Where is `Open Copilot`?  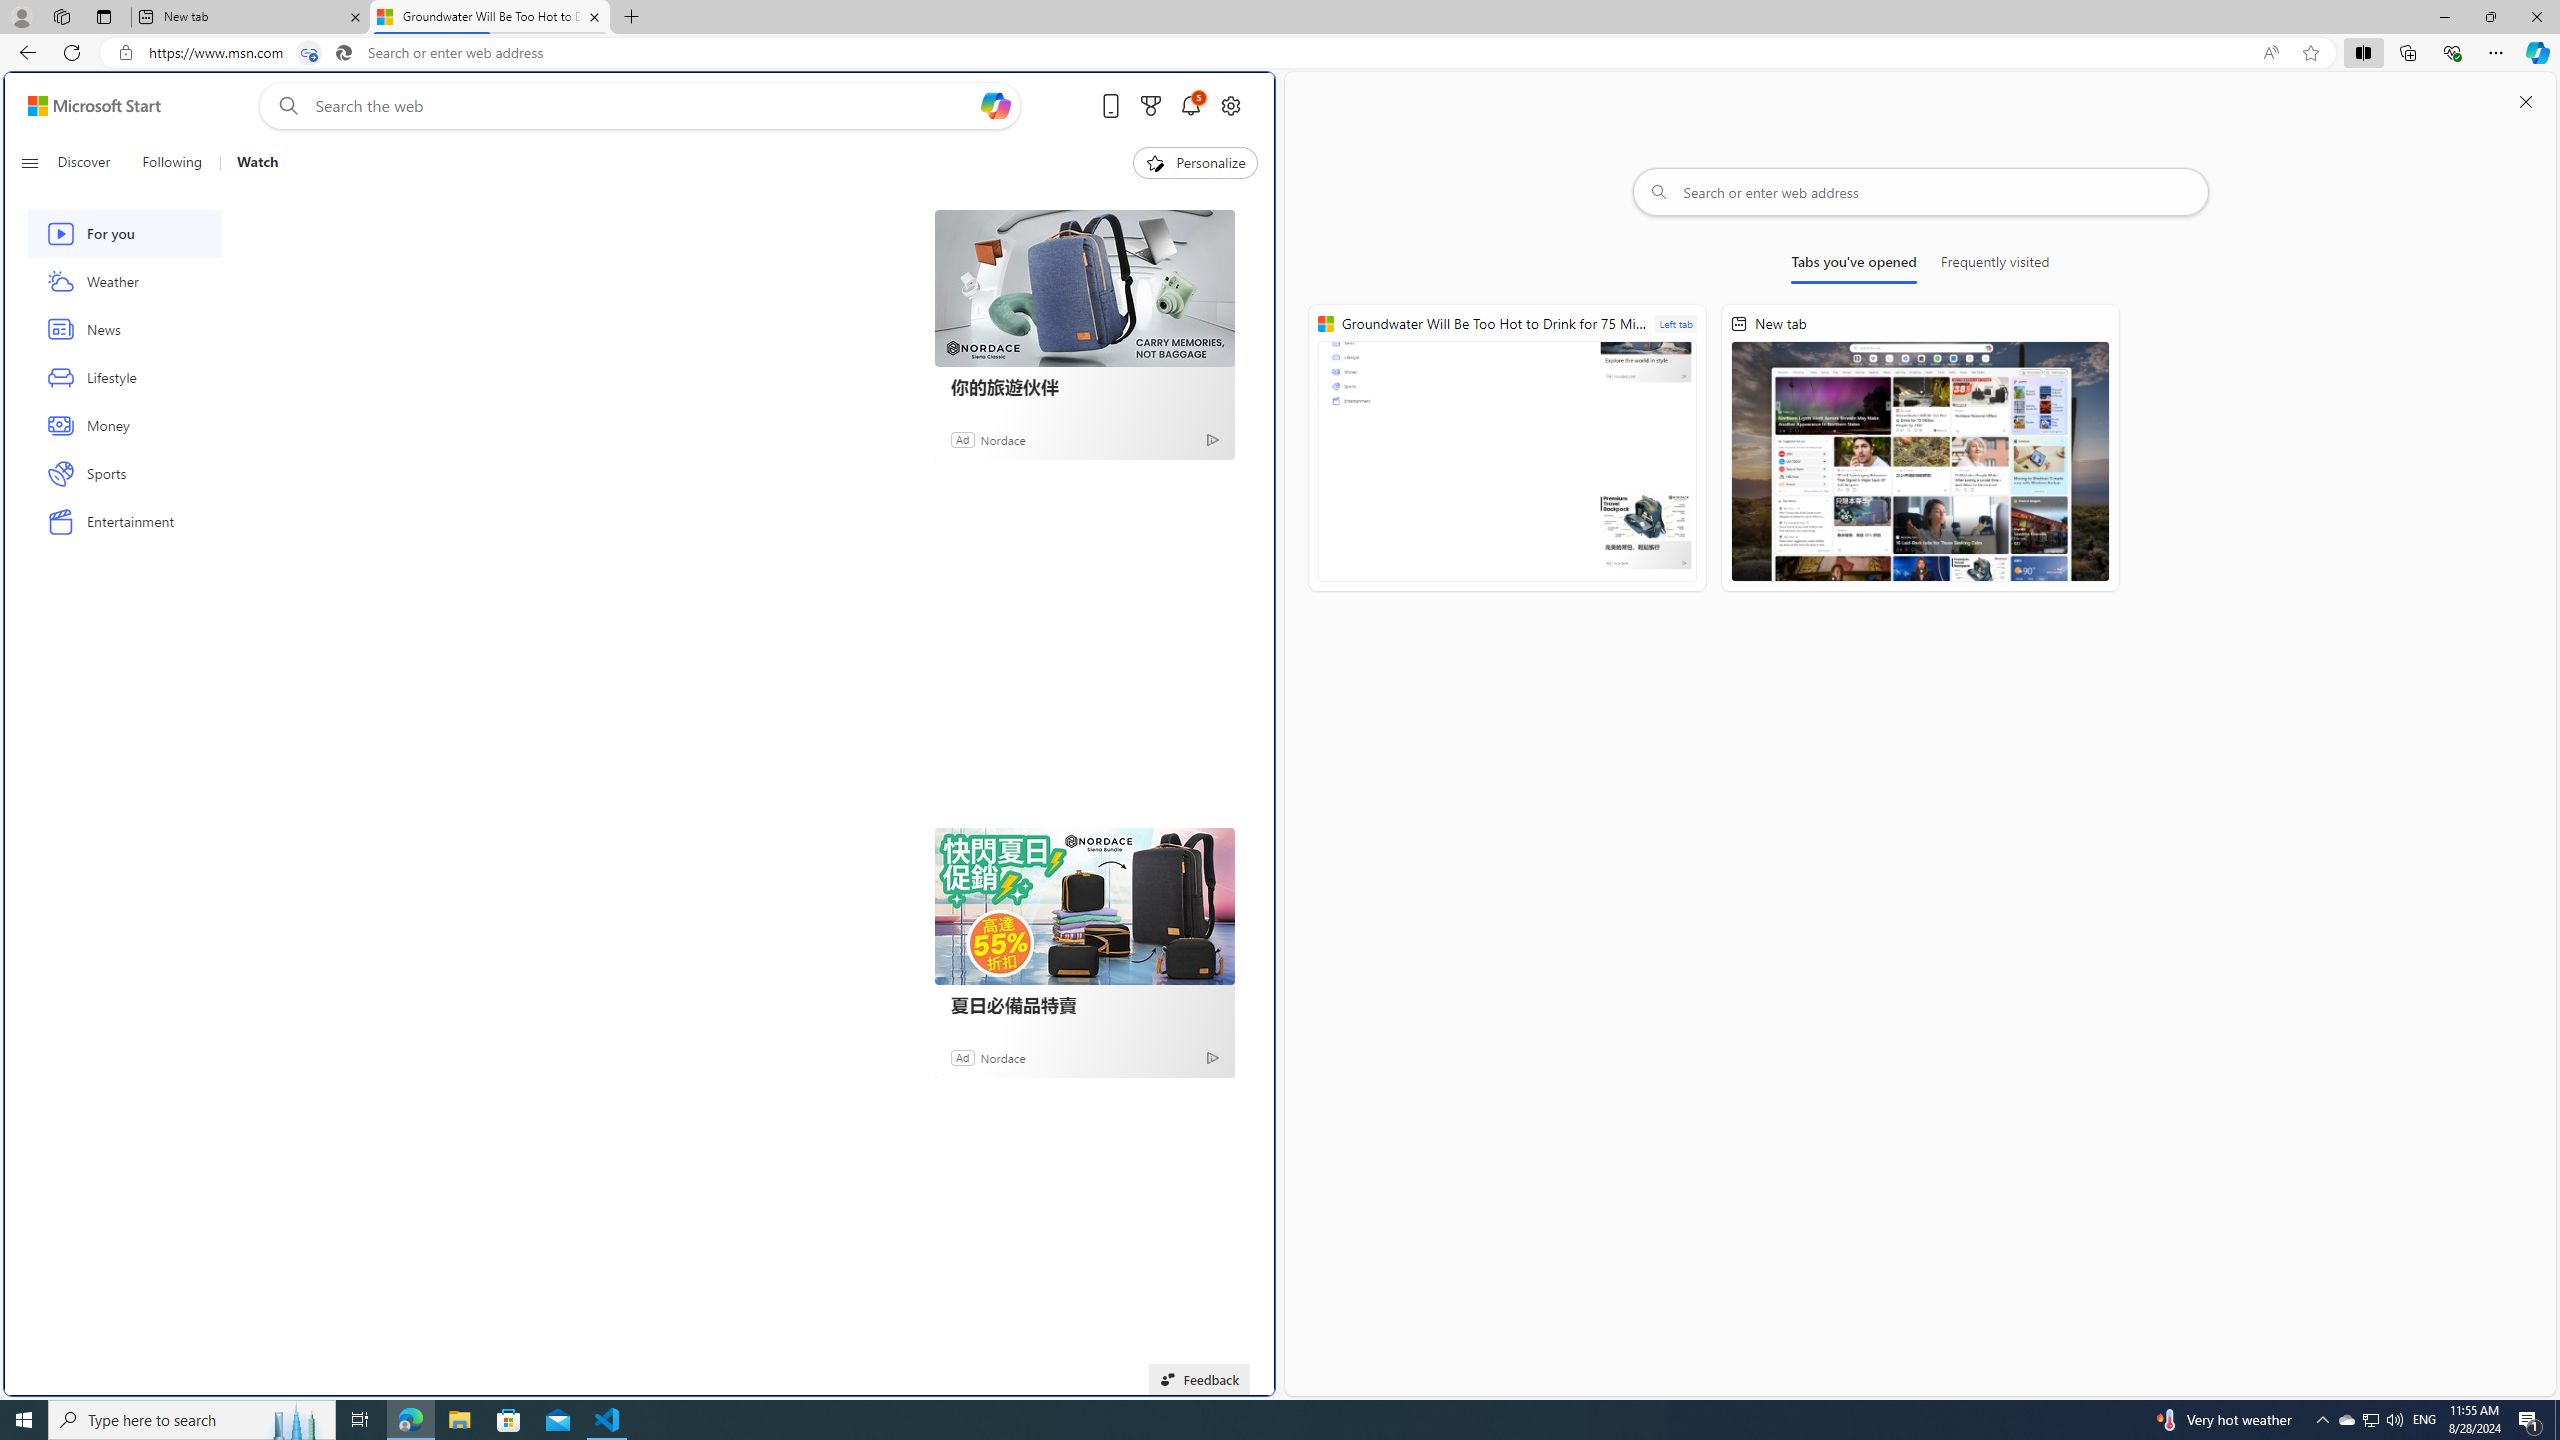 Open Copilot is located at coordinates (996, 105).